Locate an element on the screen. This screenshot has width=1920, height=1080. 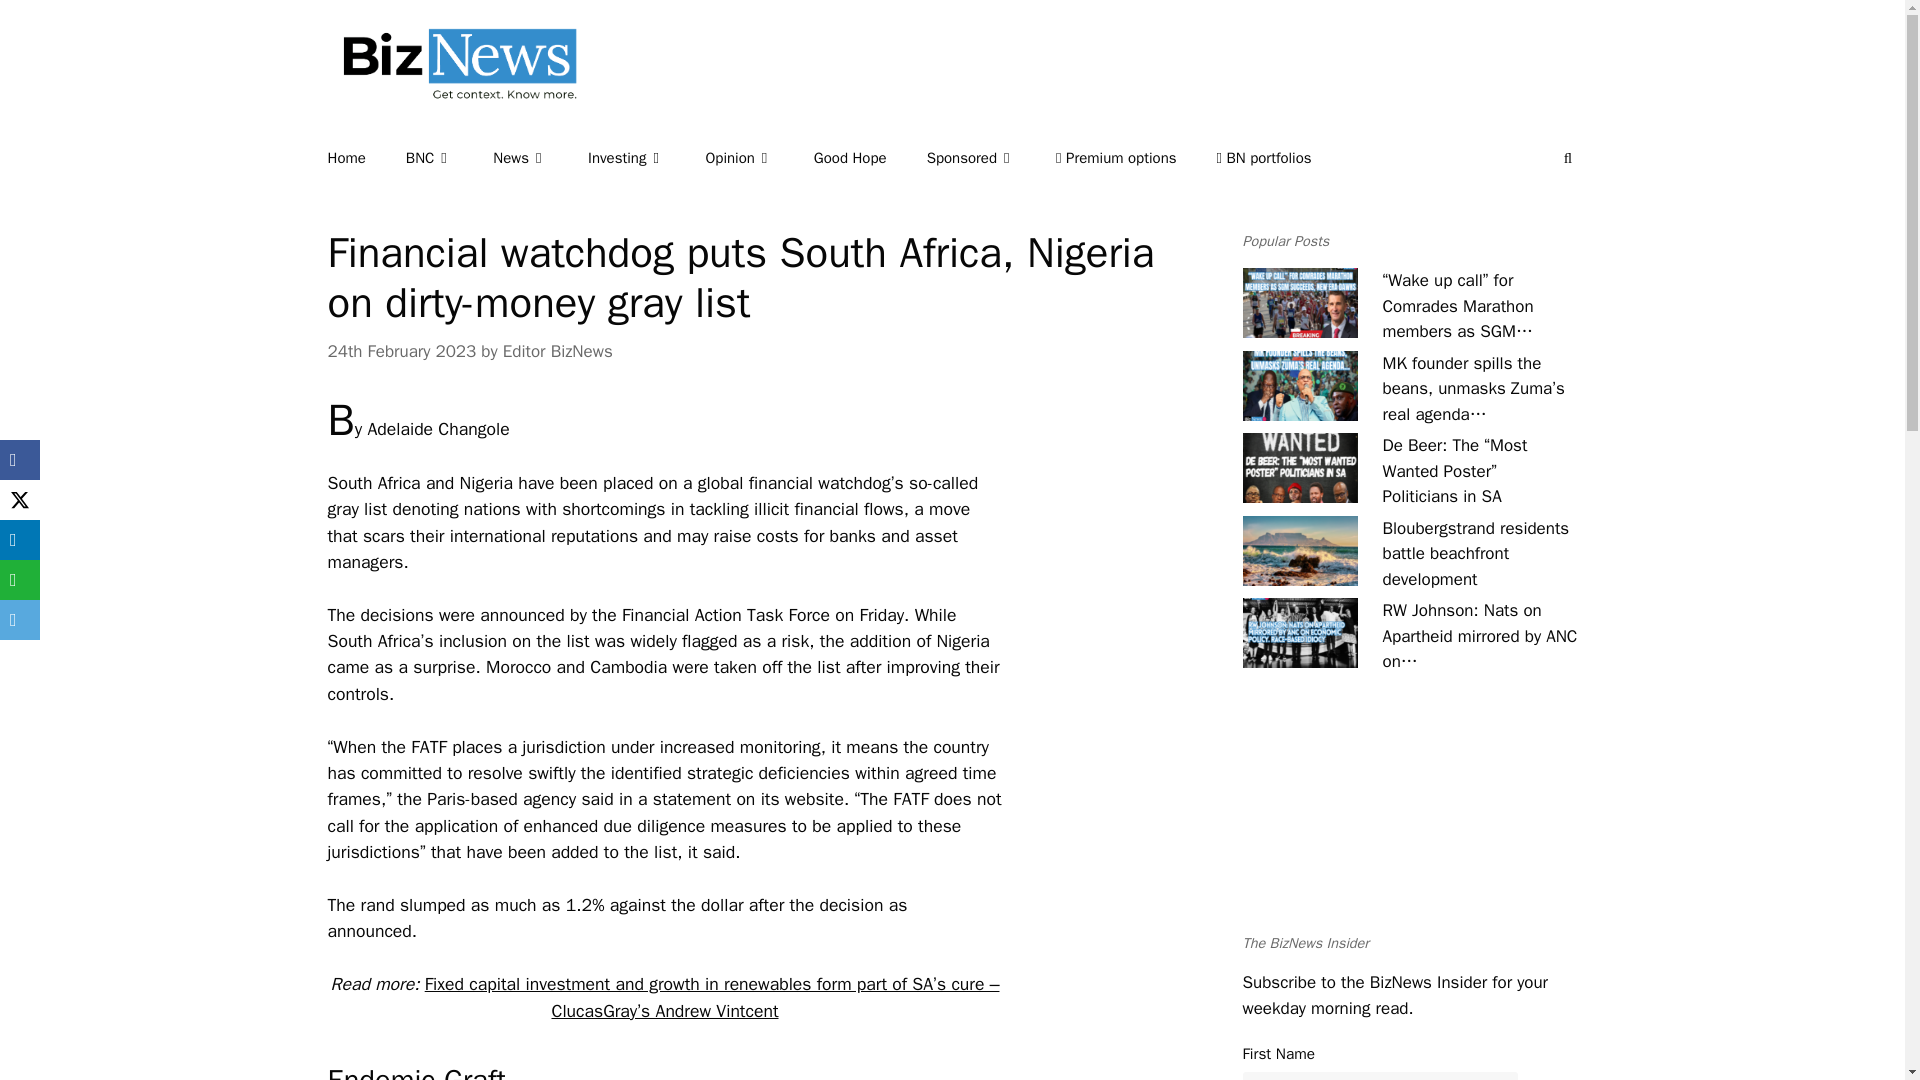
Bloubergstrand residents battle beachfront development is located at coordinates (1300, 551).